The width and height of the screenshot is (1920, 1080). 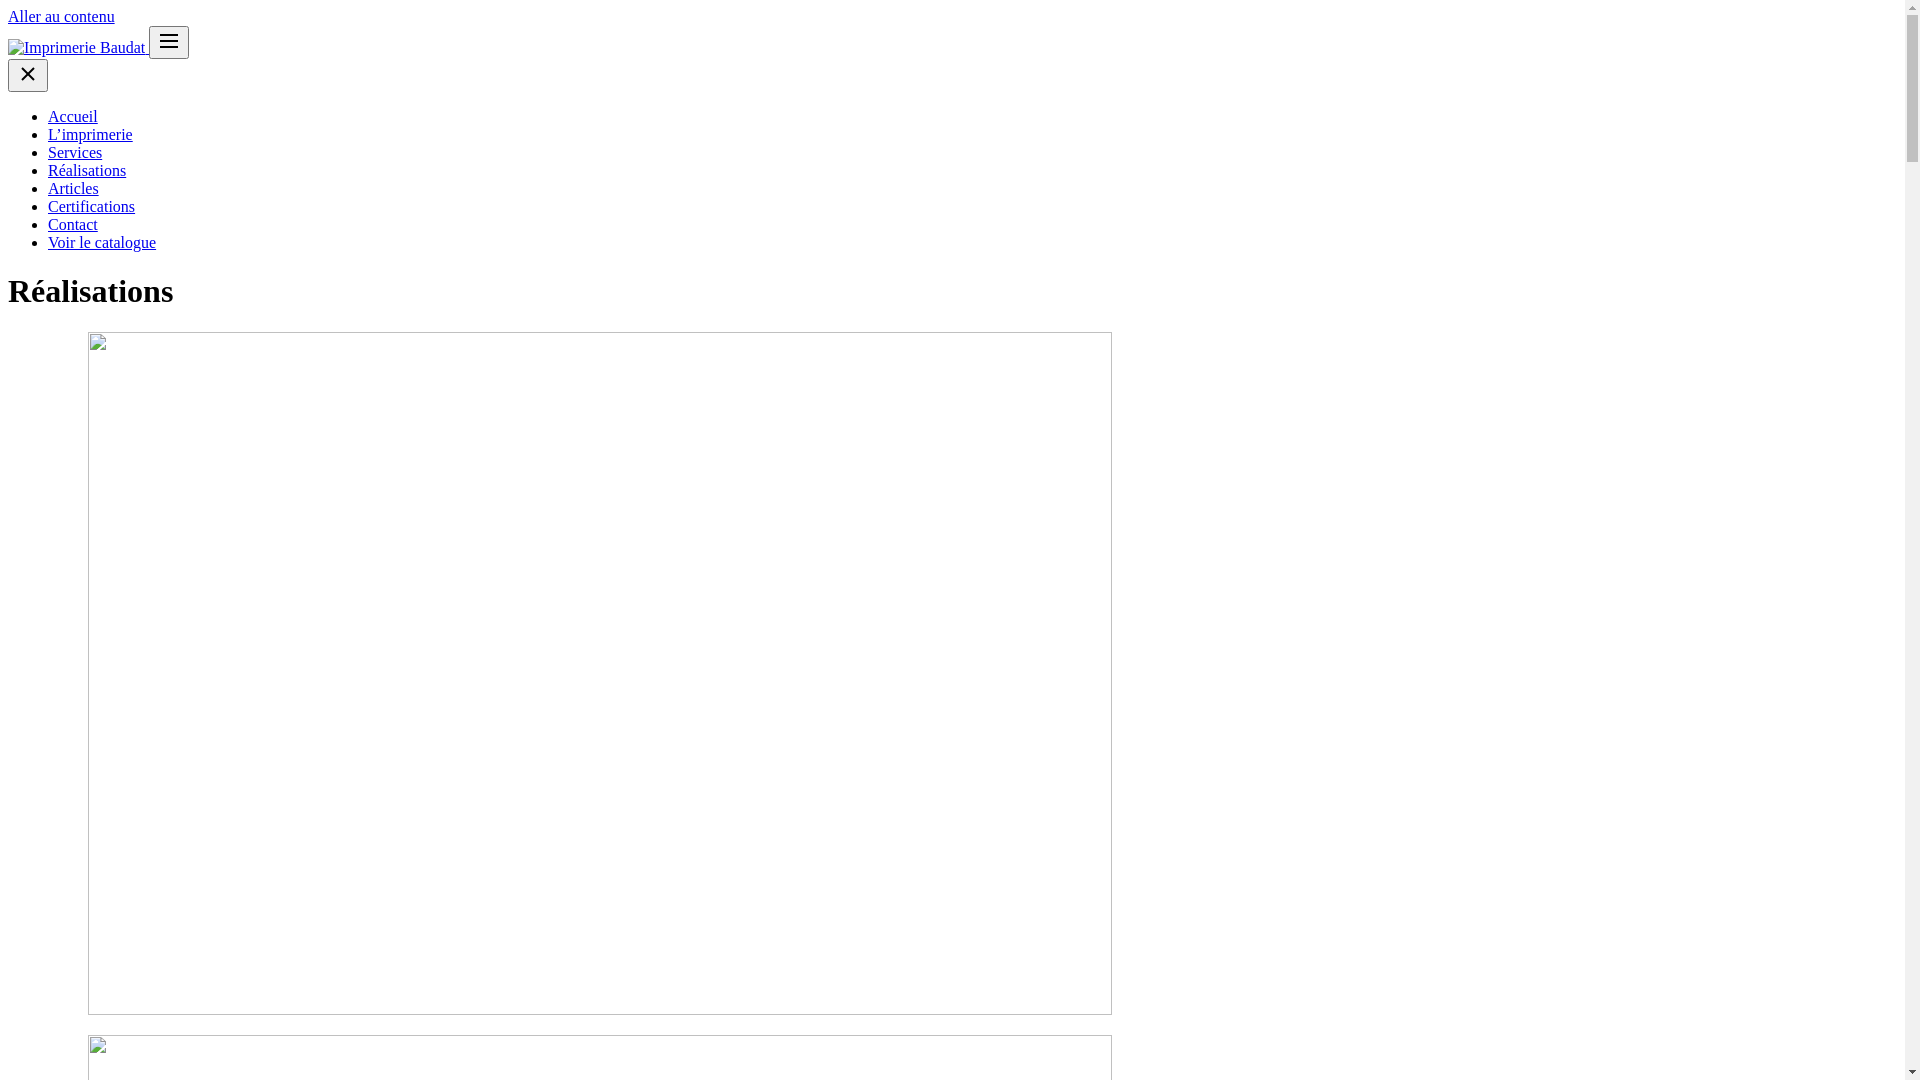 What do you see at coordinates (74, 188) in the screenshot?
I see `Articles` at bounding box center [74, 188].